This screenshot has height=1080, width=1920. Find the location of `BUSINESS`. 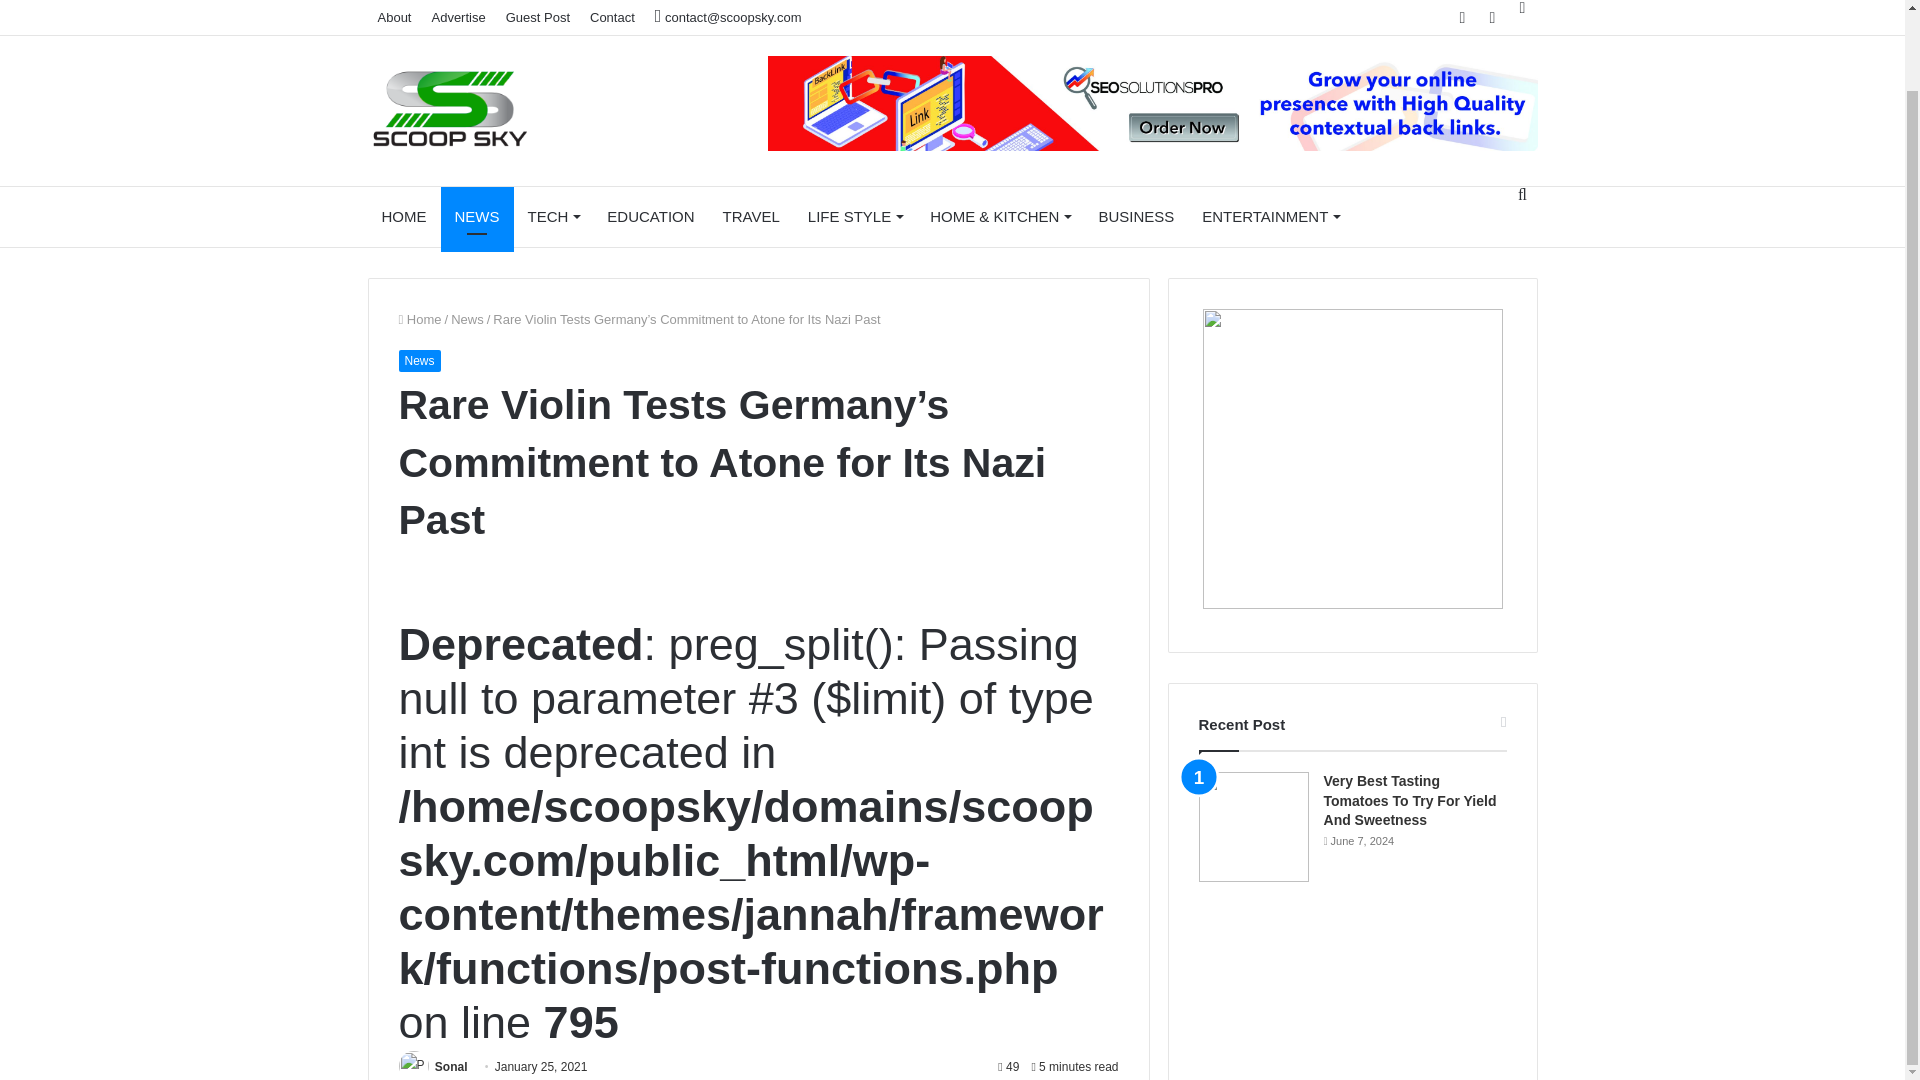

BUSINESS is located at coordinates (1136, 216).